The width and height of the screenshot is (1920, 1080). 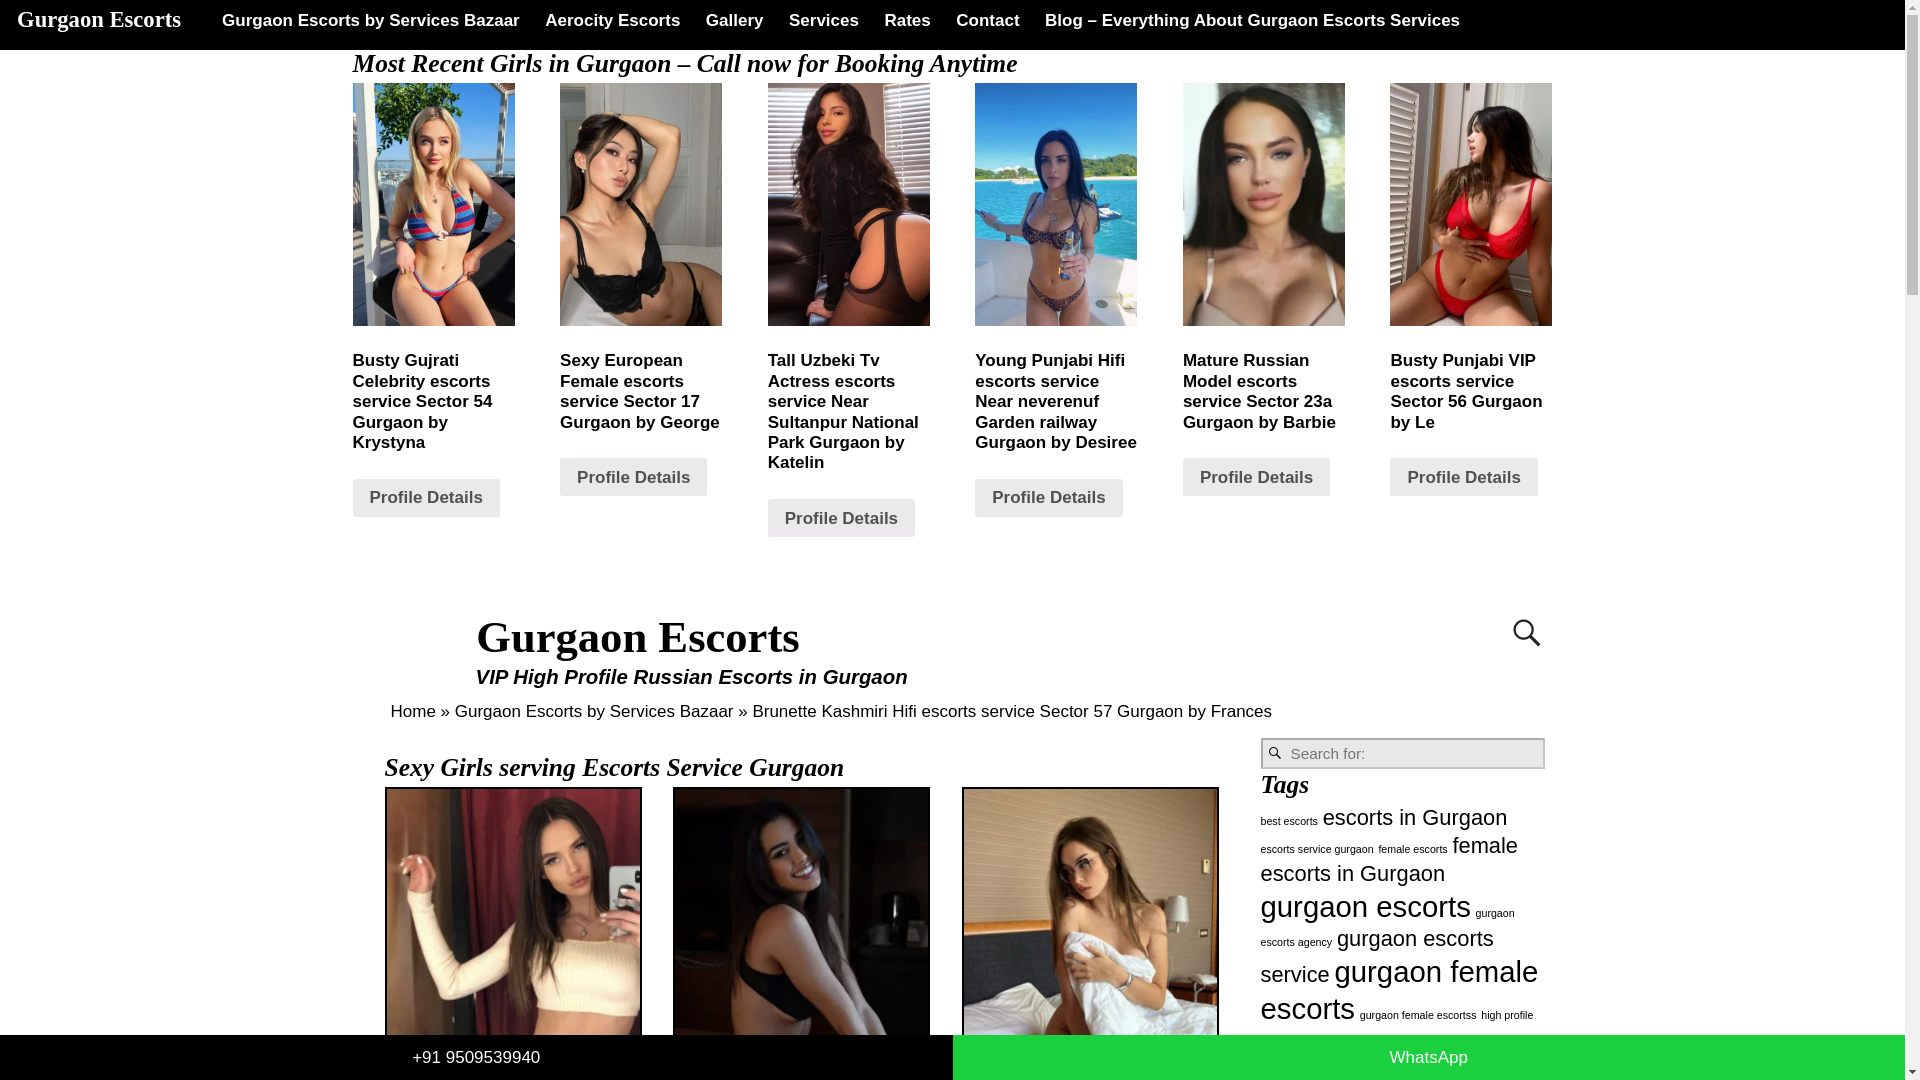 I want to click on Gurgaon Escorts, so click(x=638, y=637).